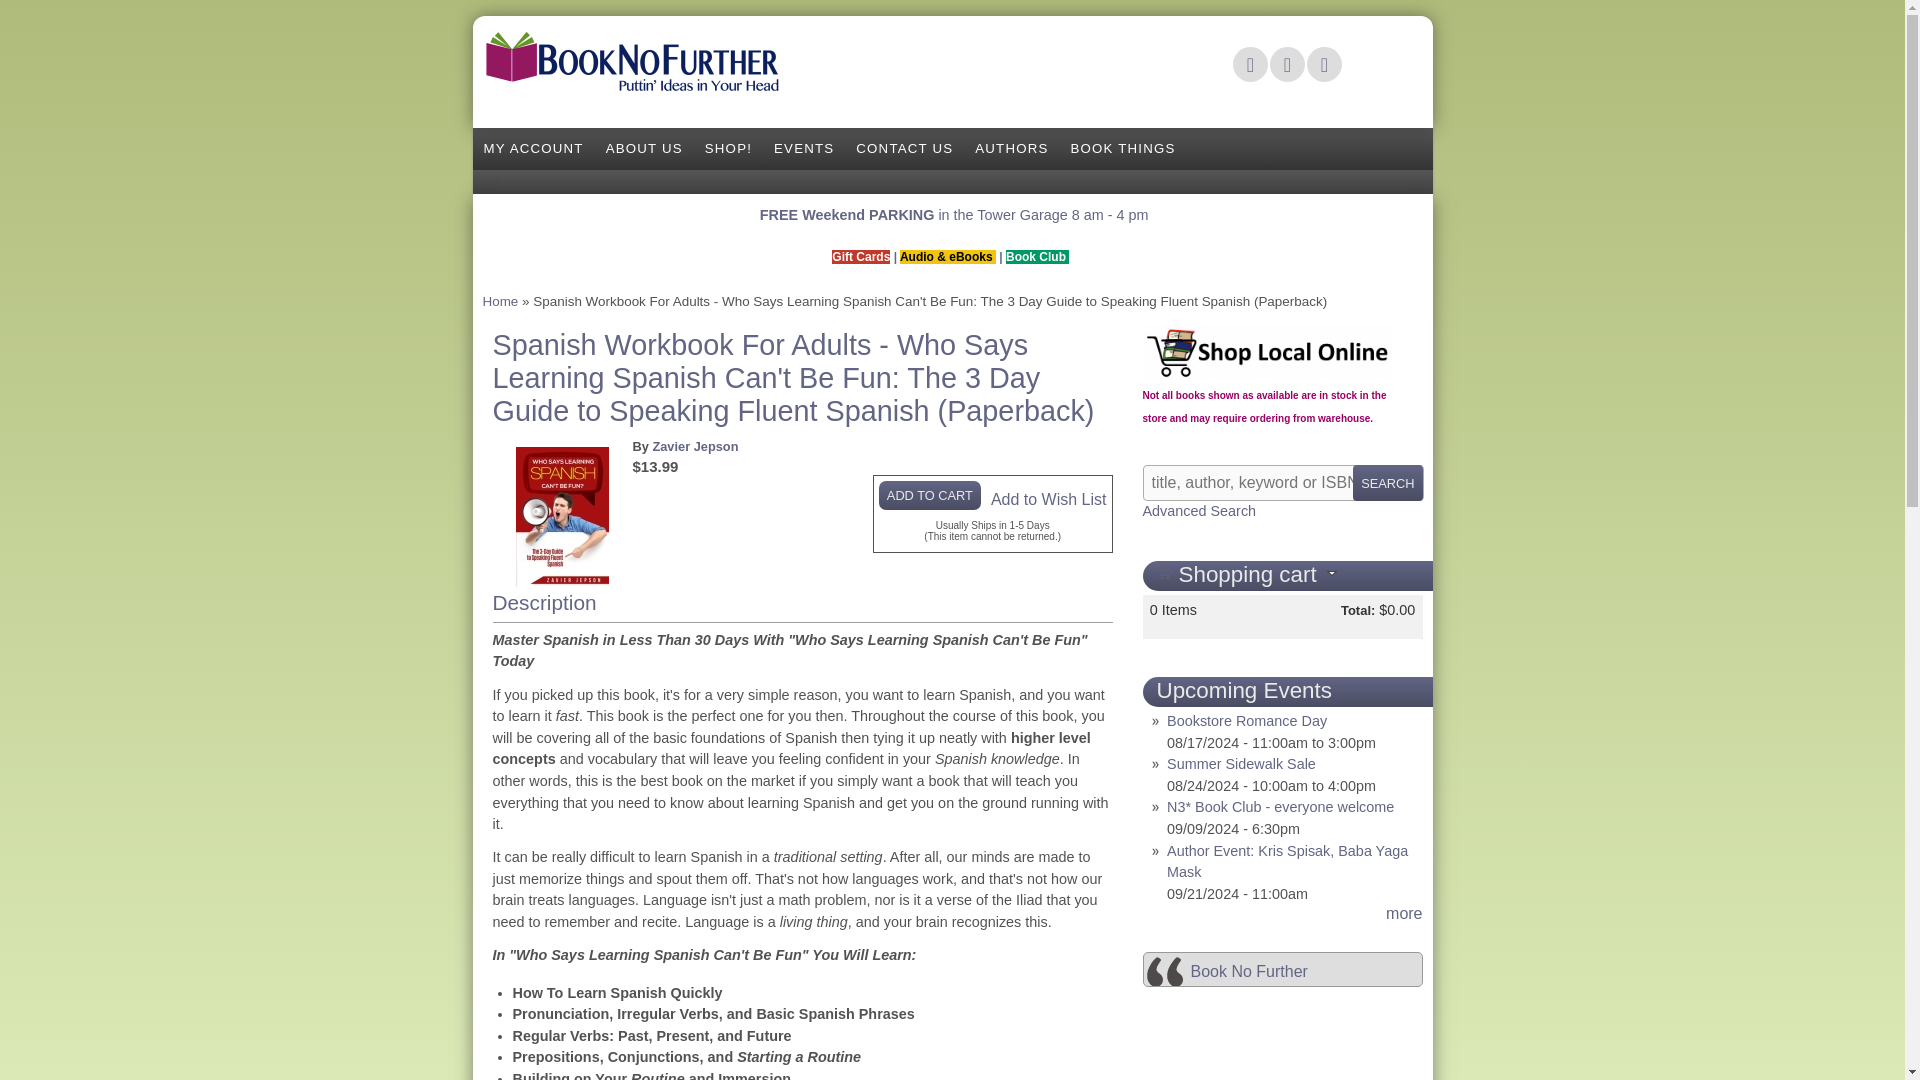 This screenshot has width=1920, height=1080. I want to click on BOOK THINGS, so click(1122, 148).